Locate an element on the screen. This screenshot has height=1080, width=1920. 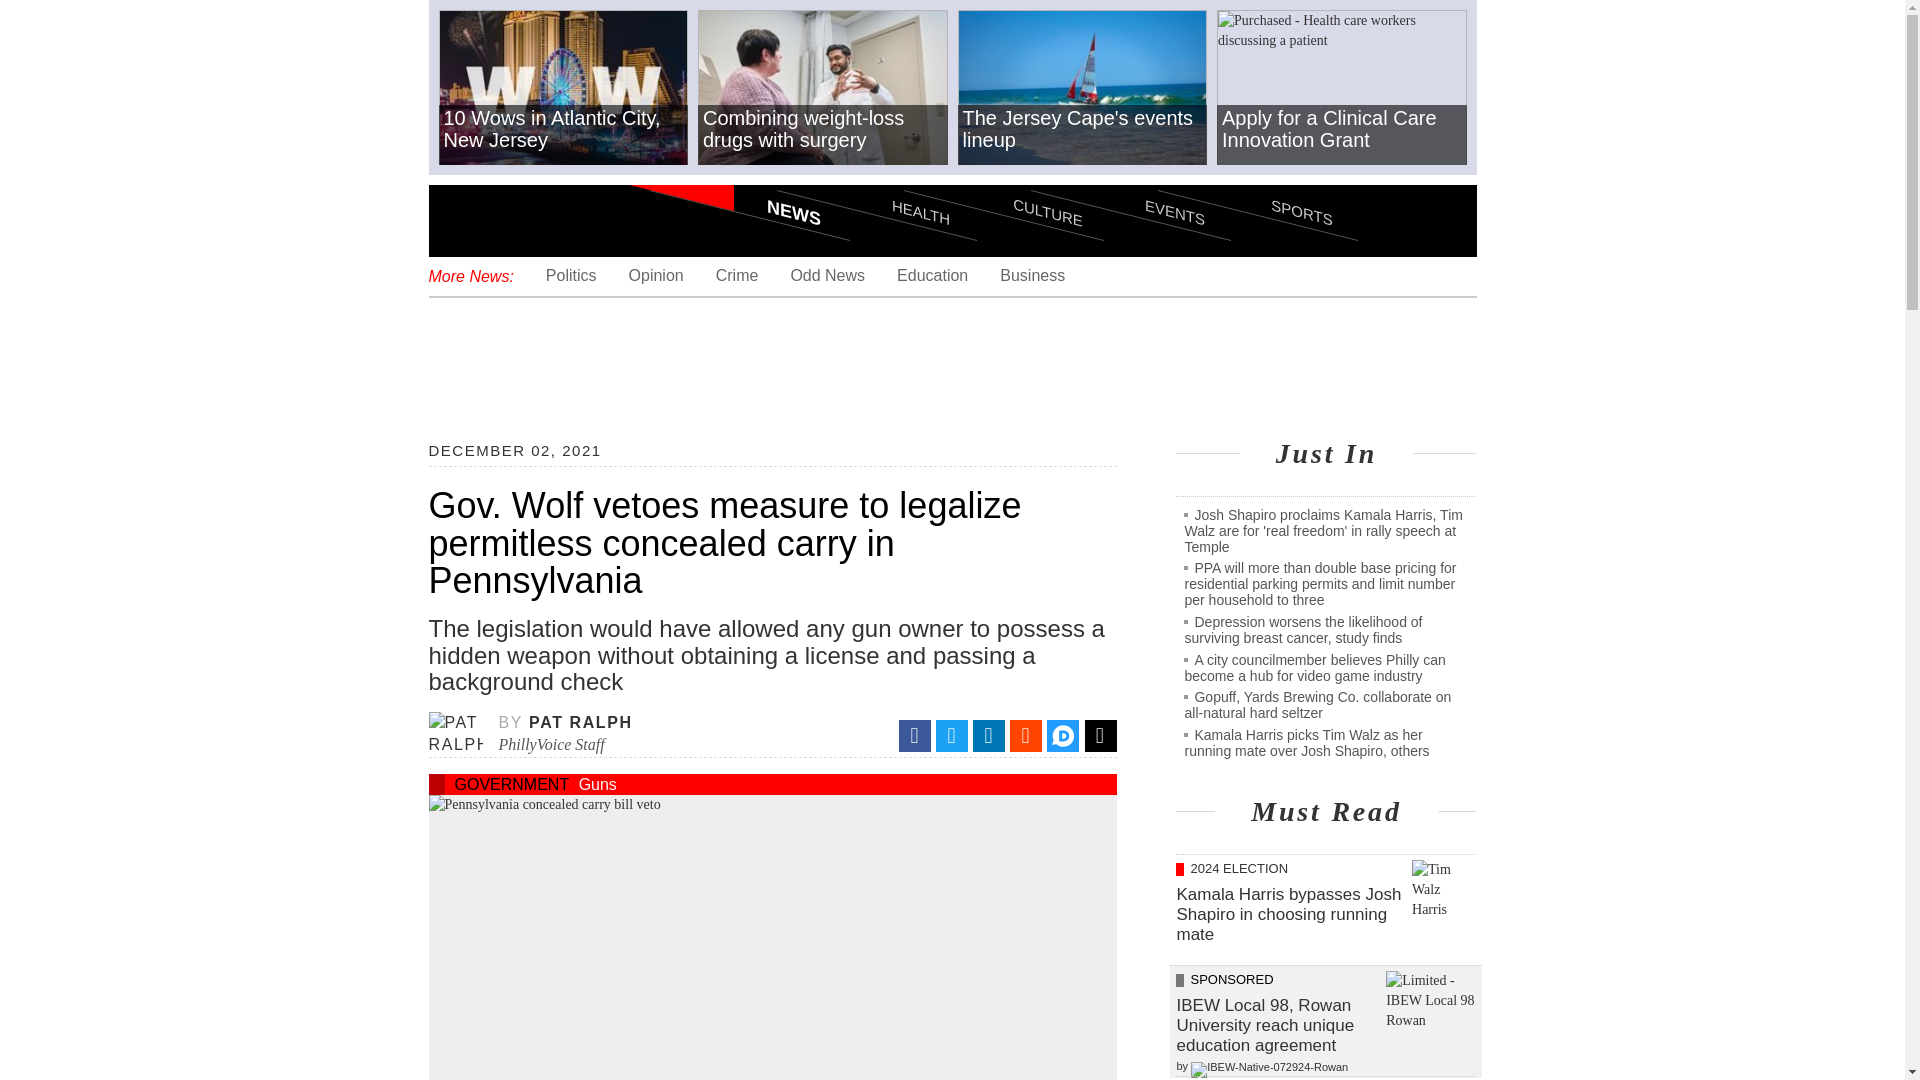
The Jersey Cape's events lineup is located at coordinates (1082, 89).